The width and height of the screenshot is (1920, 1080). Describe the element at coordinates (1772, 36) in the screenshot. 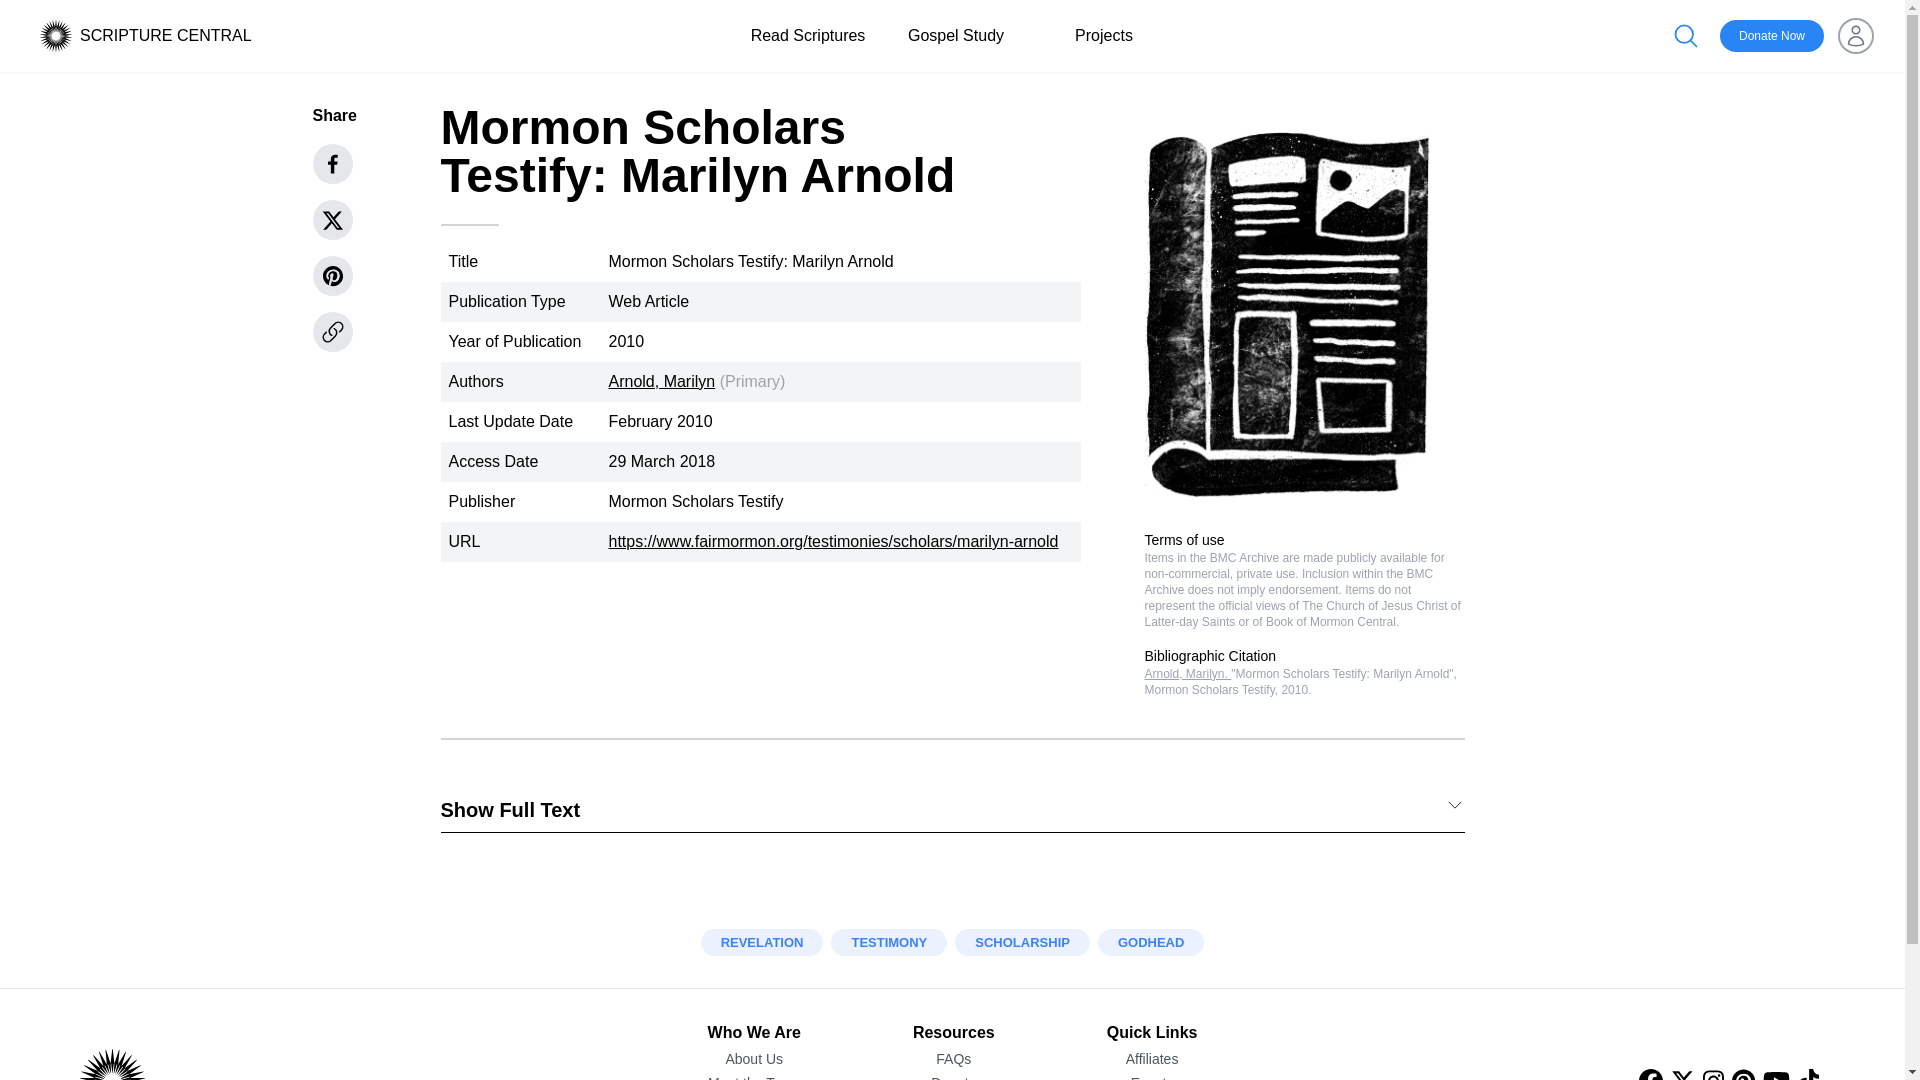

I see `Donate Now` at that location.